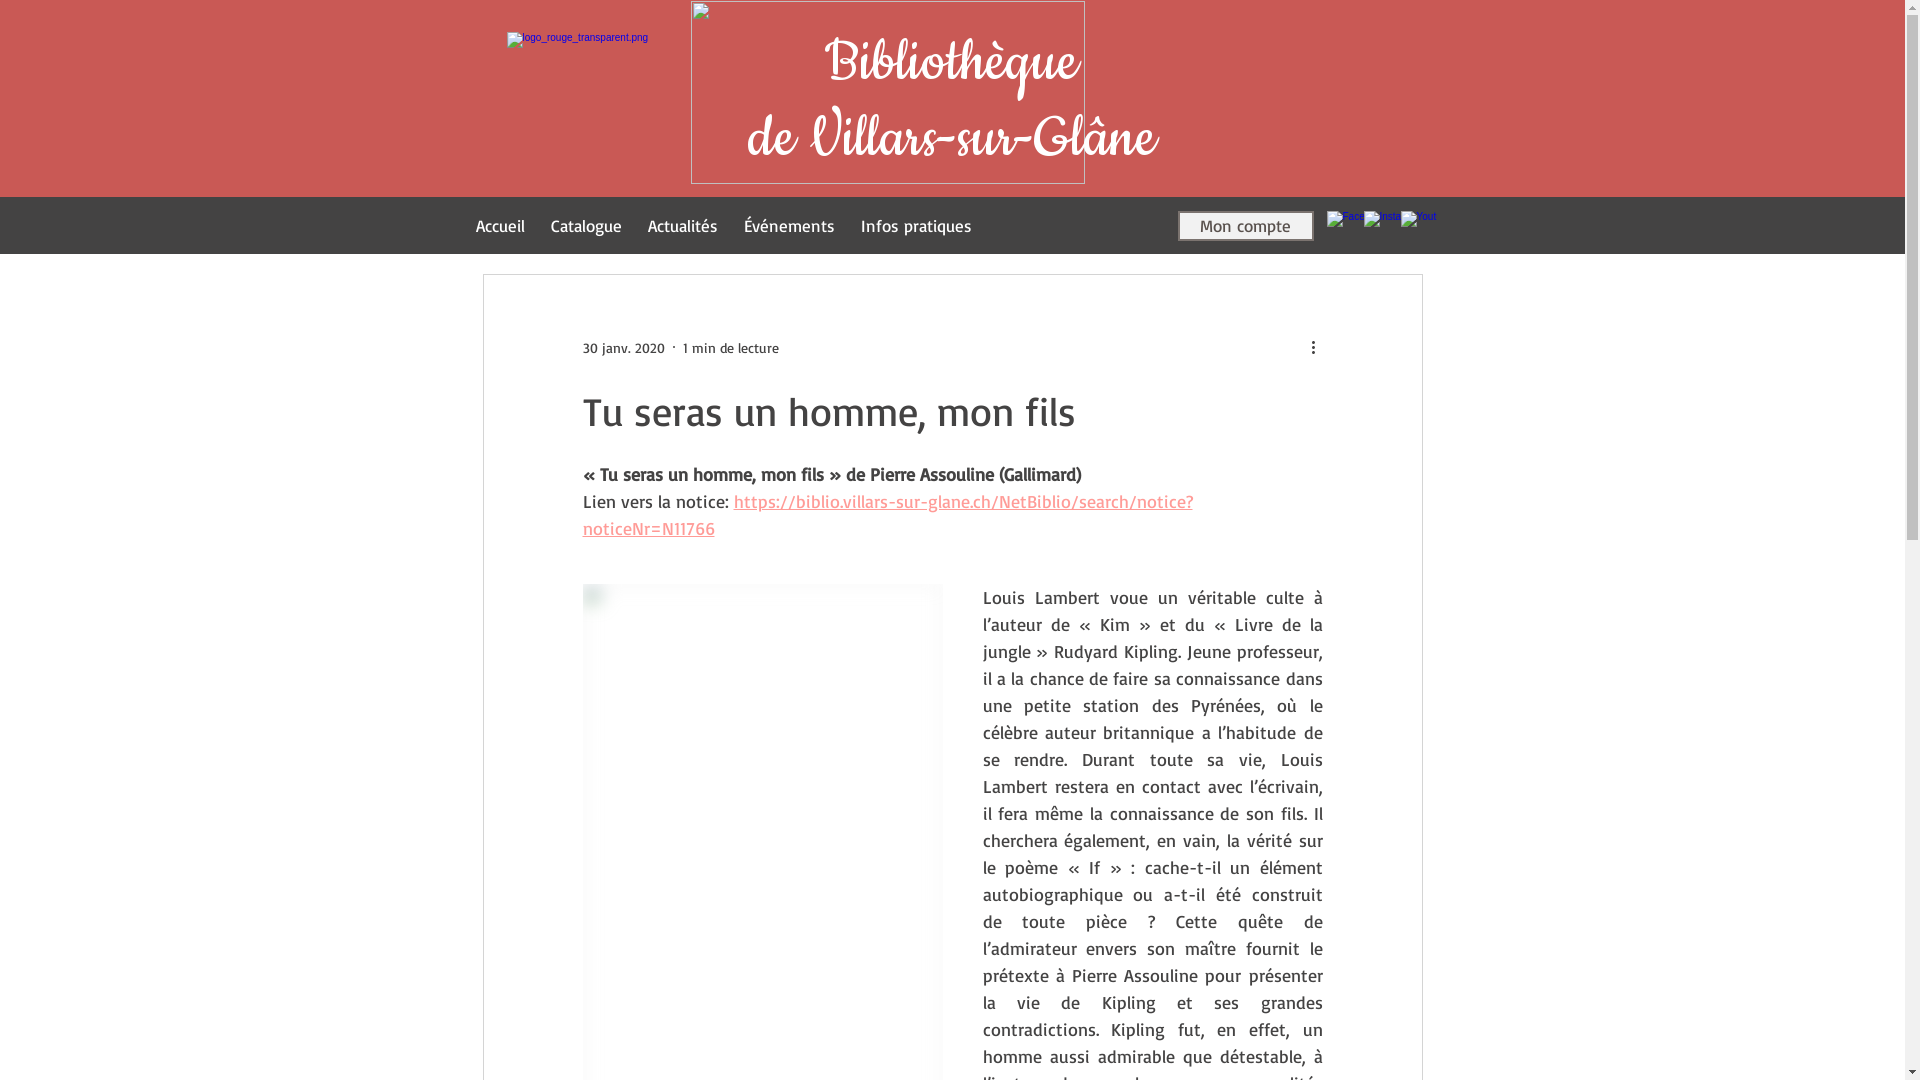 This screenshot has width=1920, height=1080. Describe the element at coordinates (500, 226) in the screenshot. I see `Accueil` at that location.